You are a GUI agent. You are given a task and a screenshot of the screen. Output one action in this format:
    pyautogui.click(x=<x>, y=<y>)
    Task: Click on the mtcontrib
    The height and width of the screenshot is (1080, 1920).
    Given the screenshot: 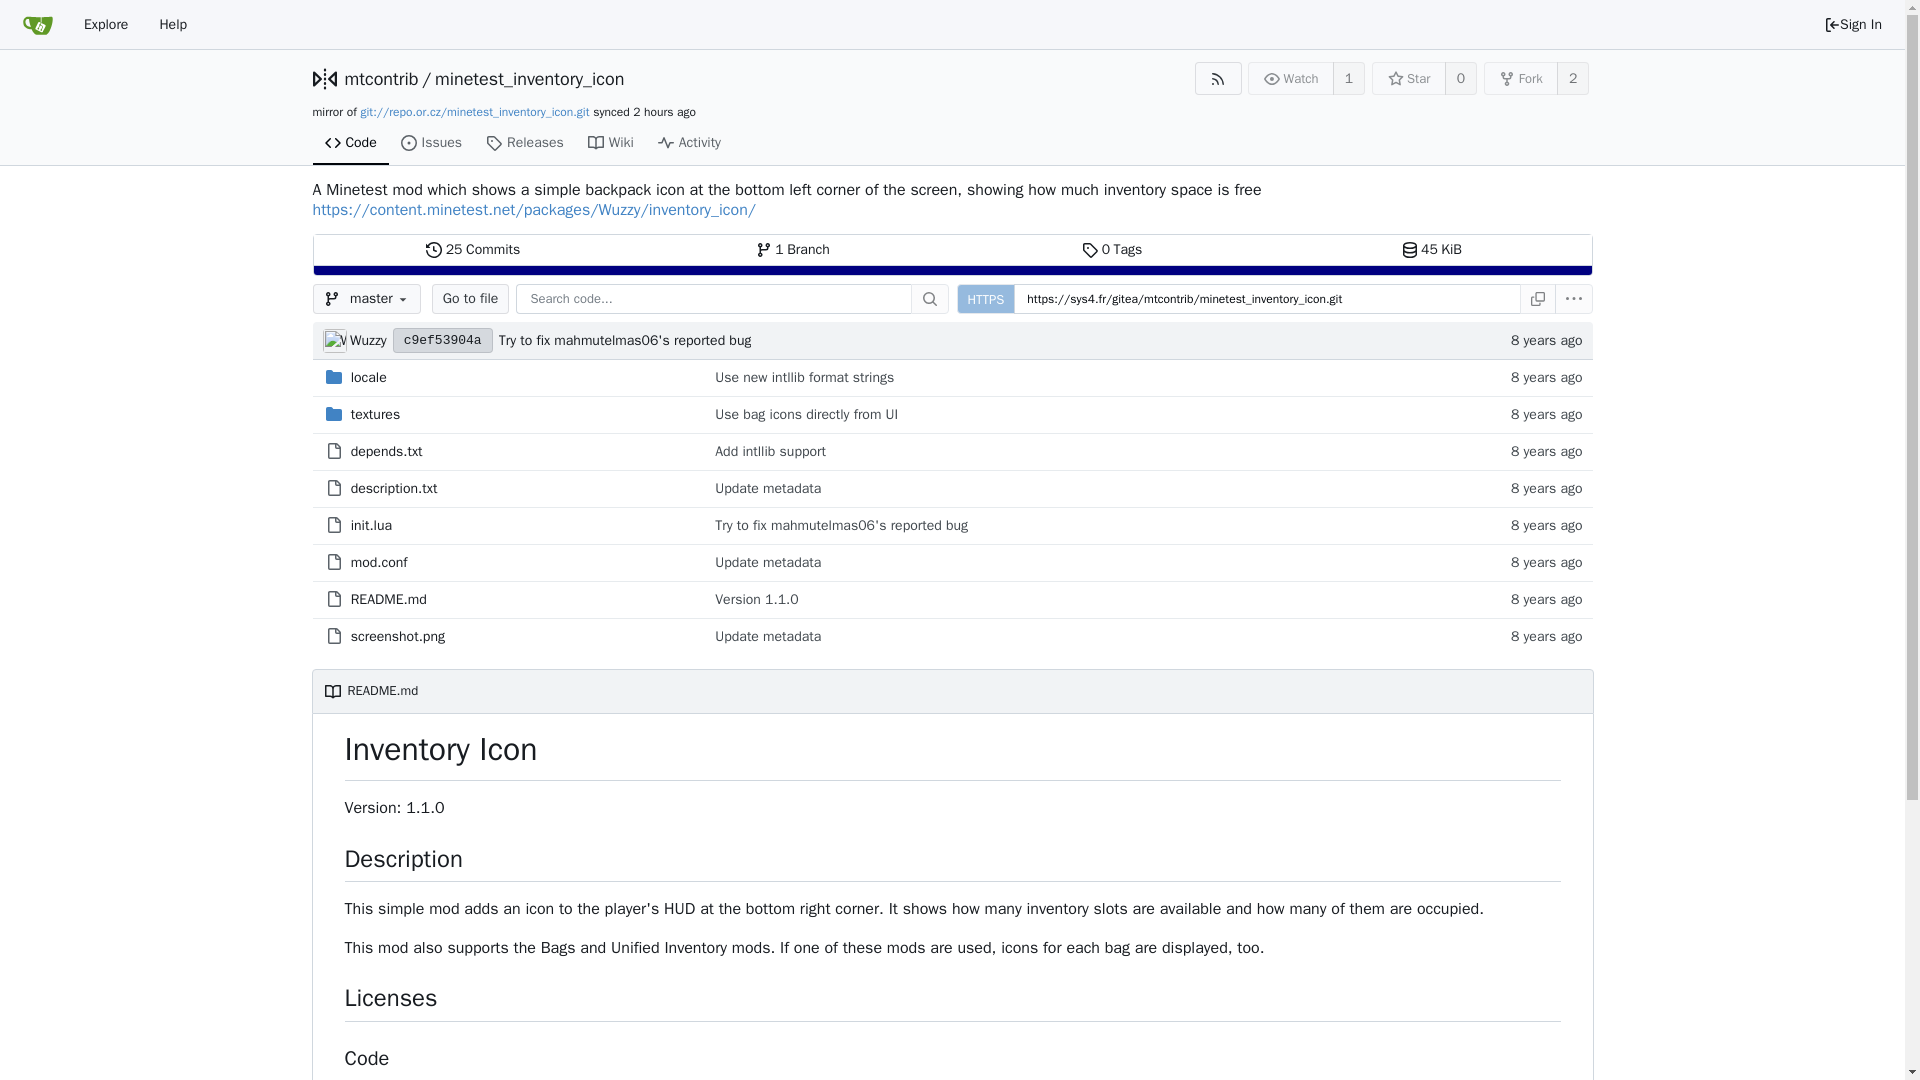 What is the action you would take?
    pyautogui.click(x=474, y=250)
    